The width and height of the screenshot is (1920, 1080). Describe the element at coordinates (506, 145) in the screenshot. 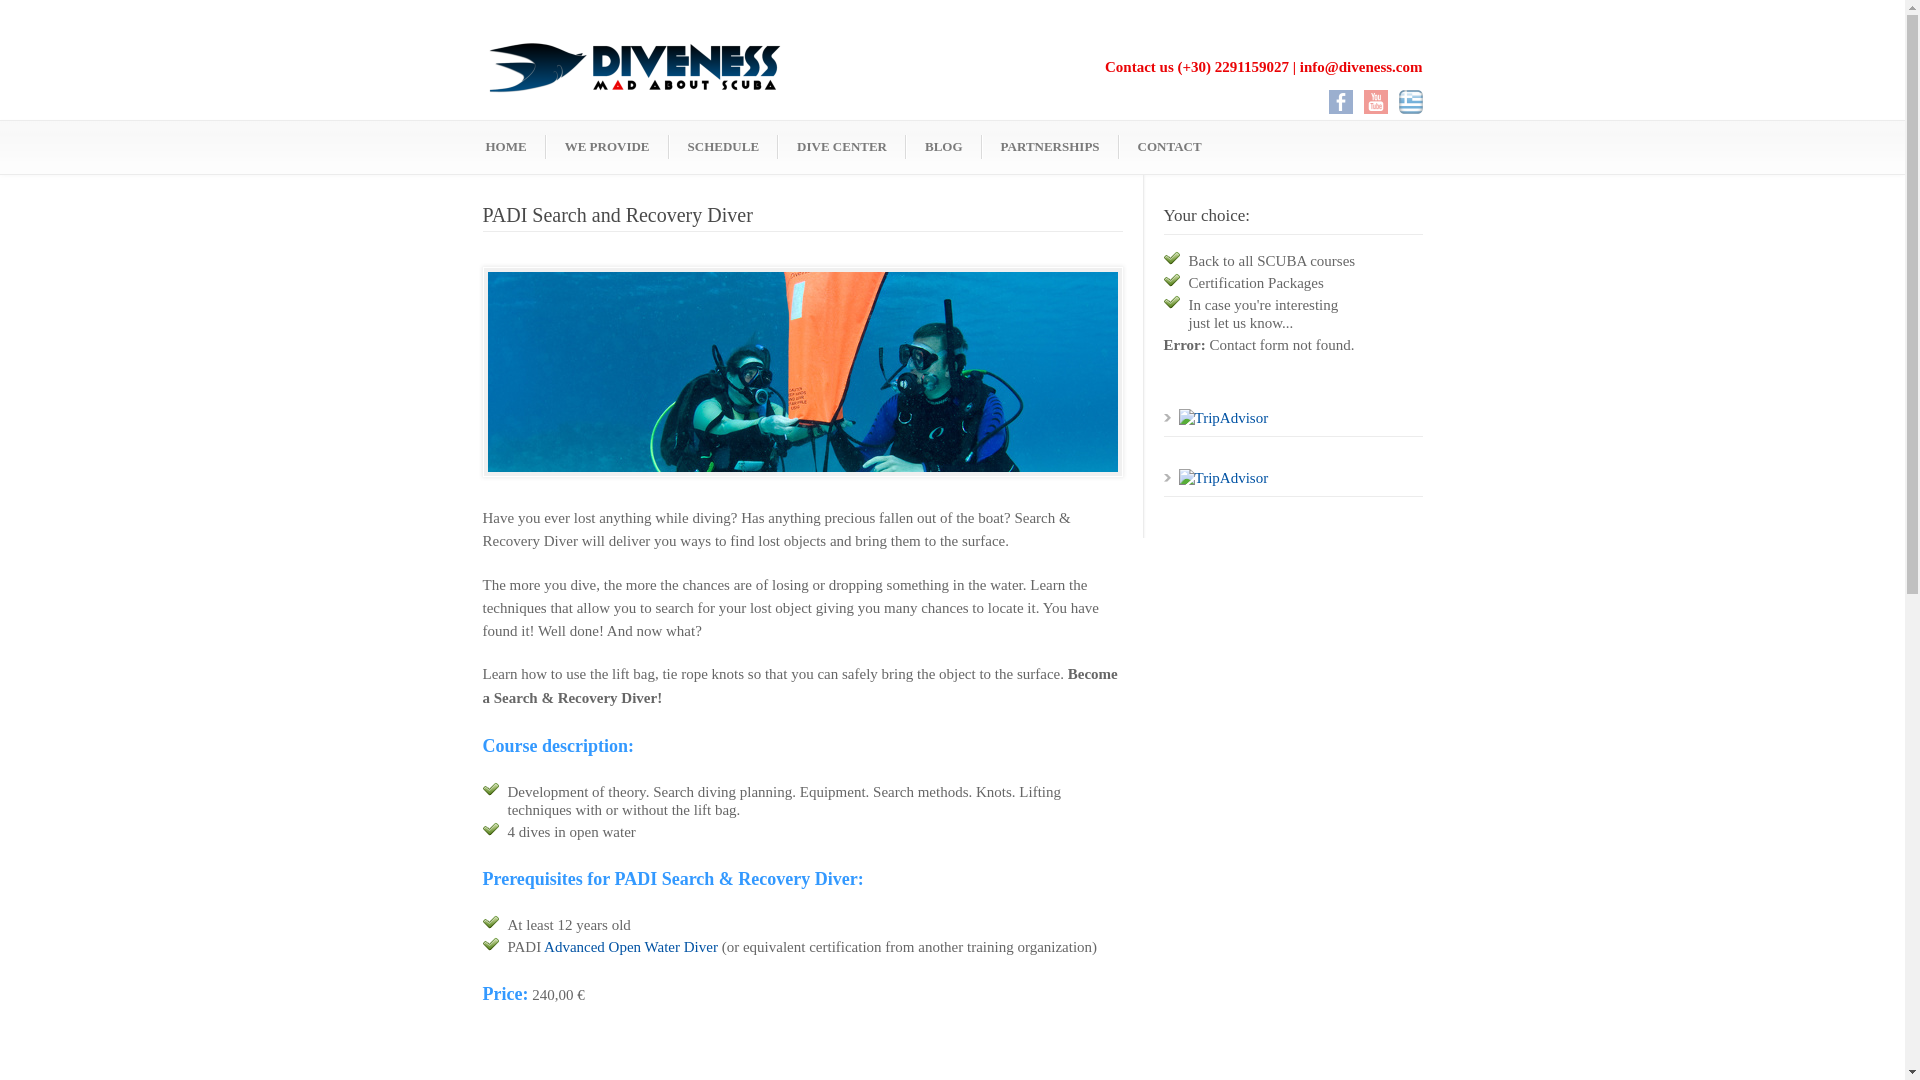

I see `Dive Center Diveness` at that location.